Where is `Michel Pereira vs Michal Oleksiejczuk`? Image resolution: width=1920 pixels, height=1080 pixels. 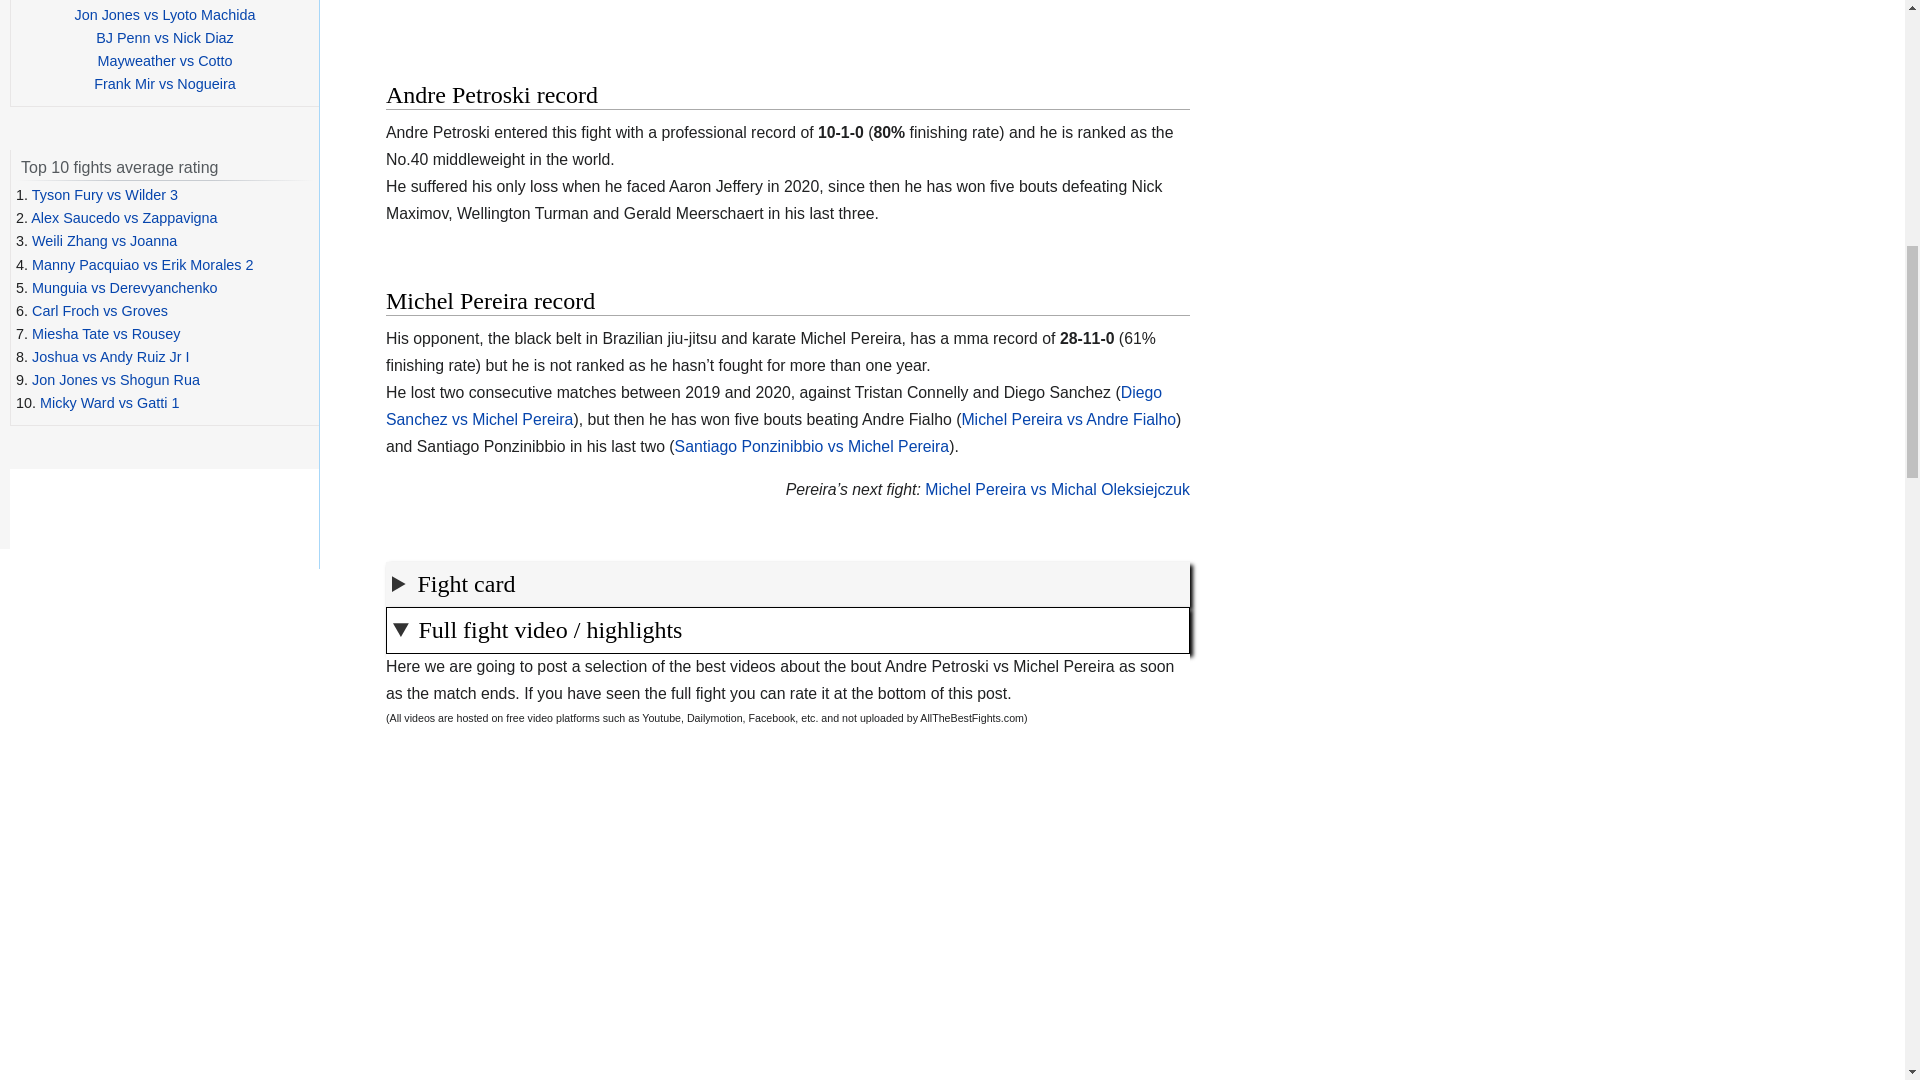
Michel Pereira vs Michal Oleksiejczuk is located at coordinates (1058, 488).